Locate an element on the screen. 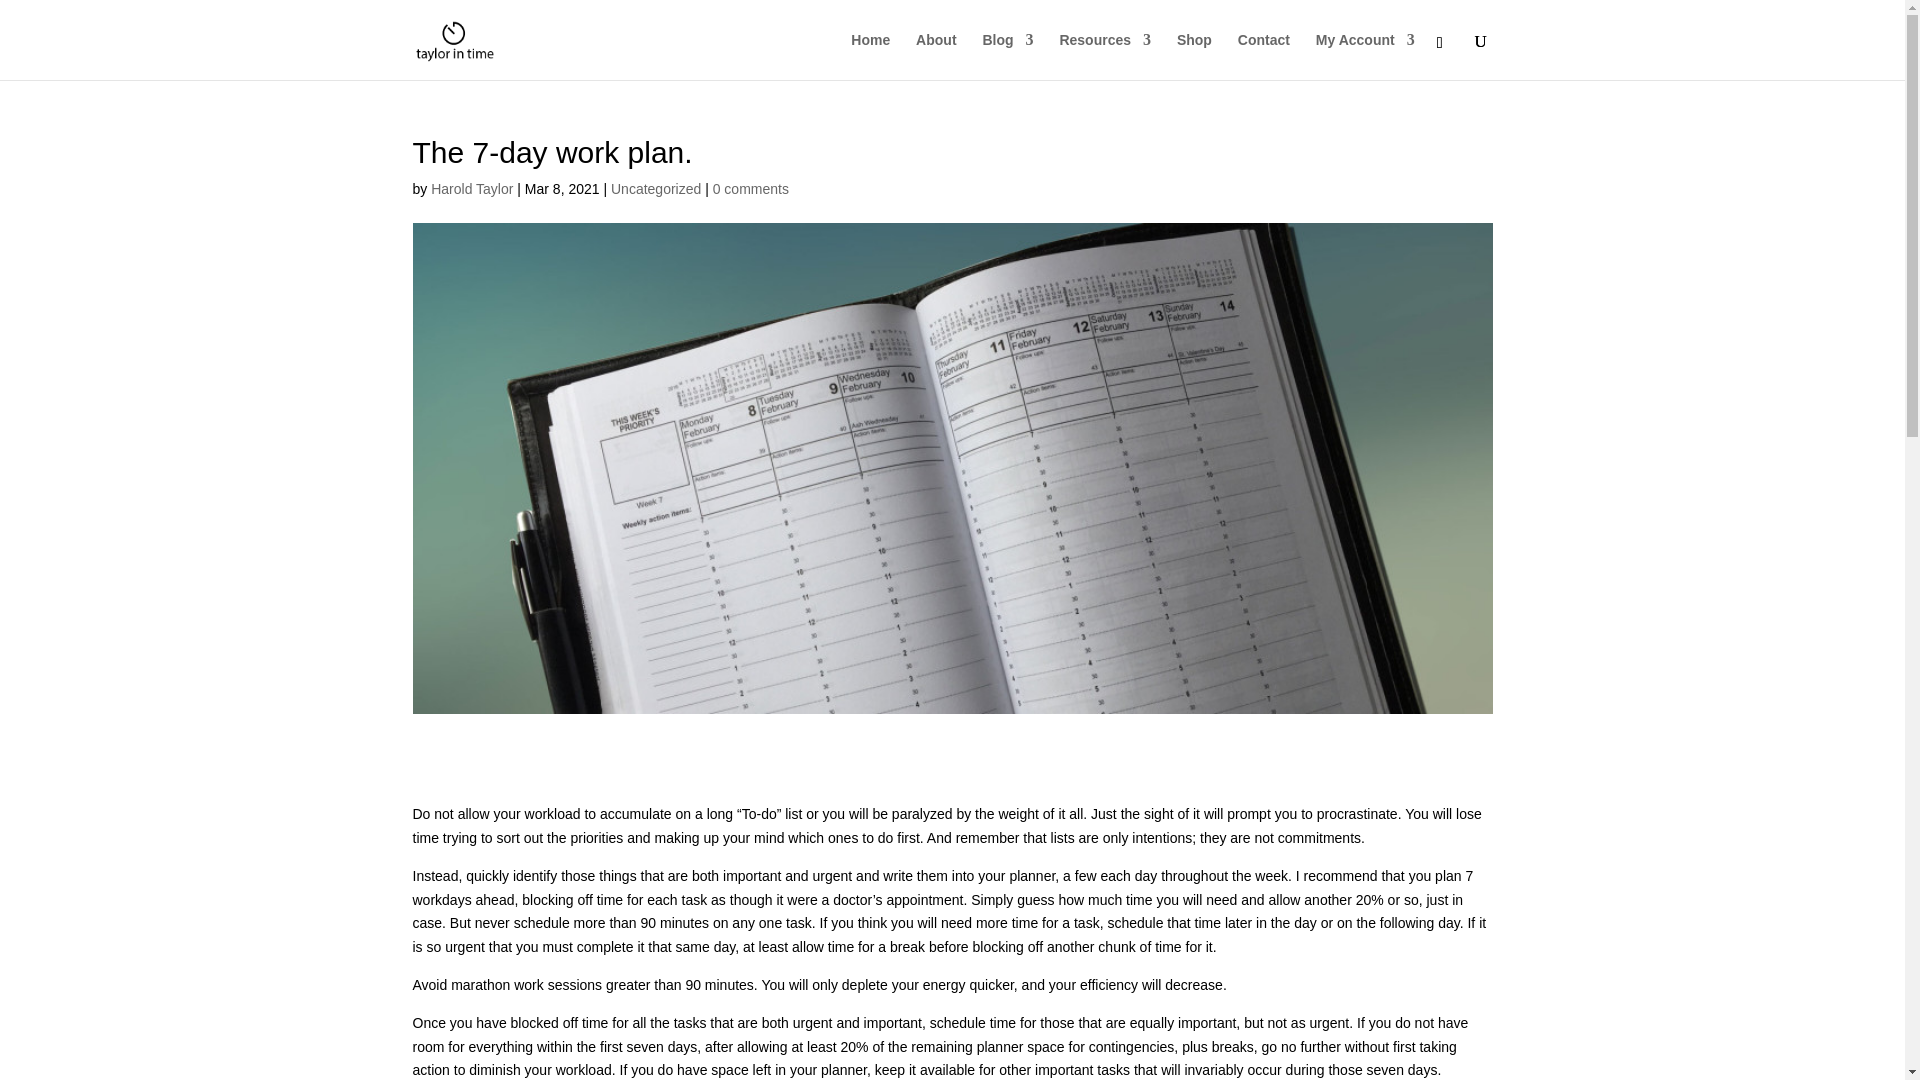 This screenshot has width=1920, height=1080. About is located at coordinates (936, 56).